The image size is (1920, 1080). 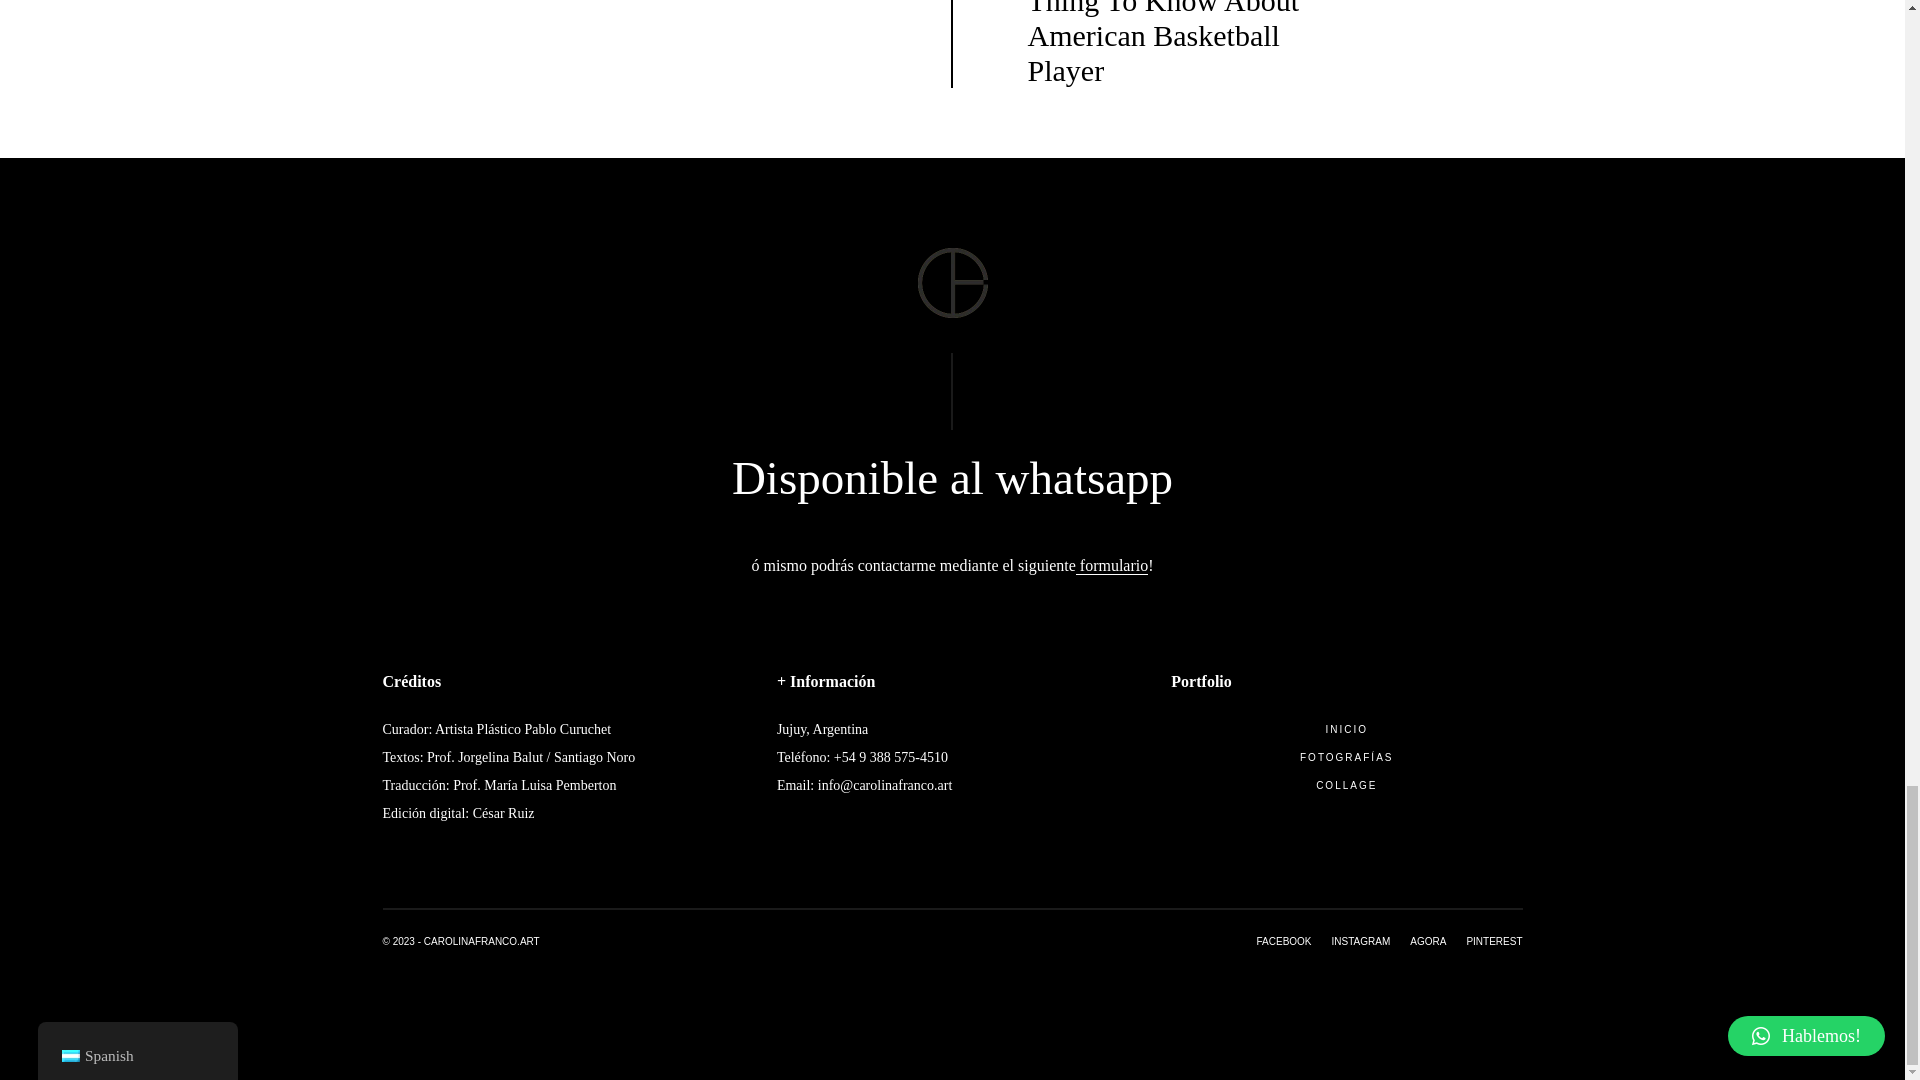 What do you see at coordinates (1418, 942) in the screenshot?
I see `AGORA` at bounding box center [1418, 942].